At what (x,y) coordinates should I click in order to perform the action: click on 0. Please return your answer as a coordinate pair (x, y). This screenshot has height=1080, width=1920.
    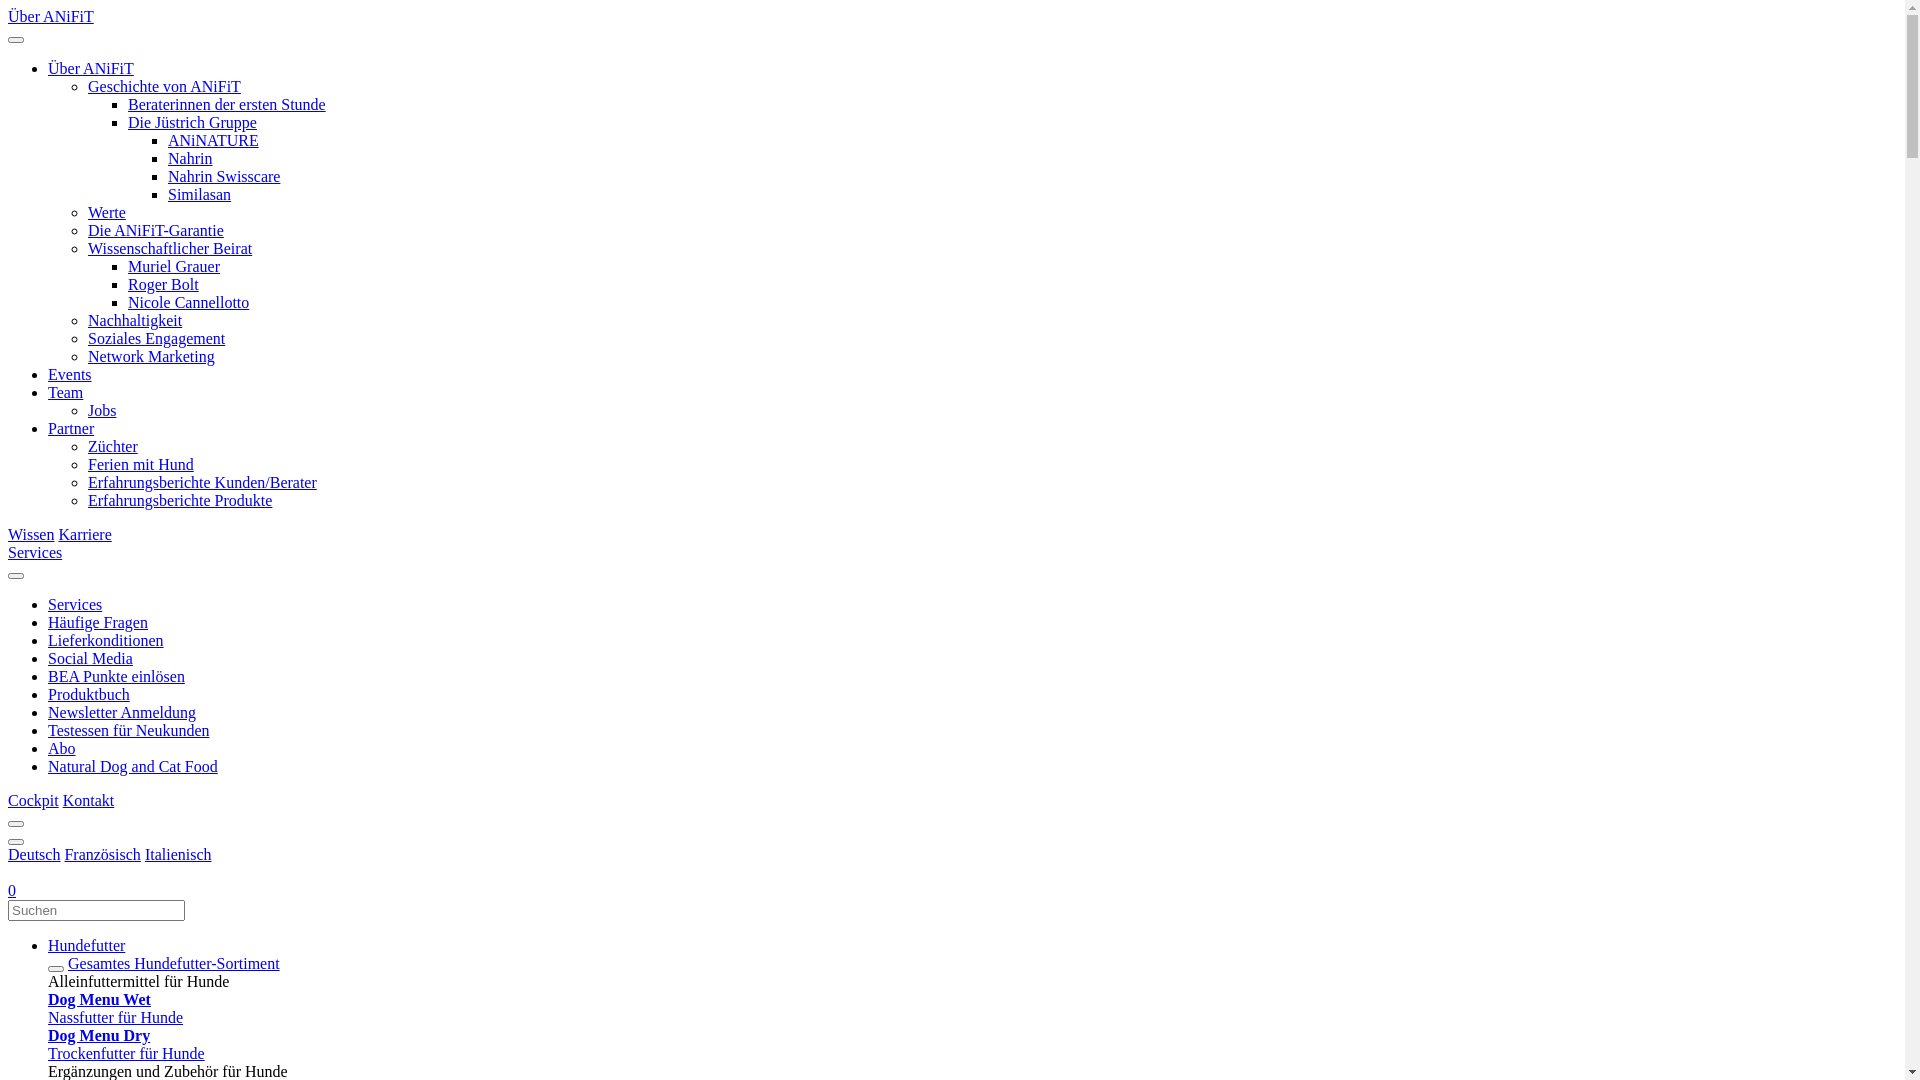
    Looking at the image, I should click on (12, 890).